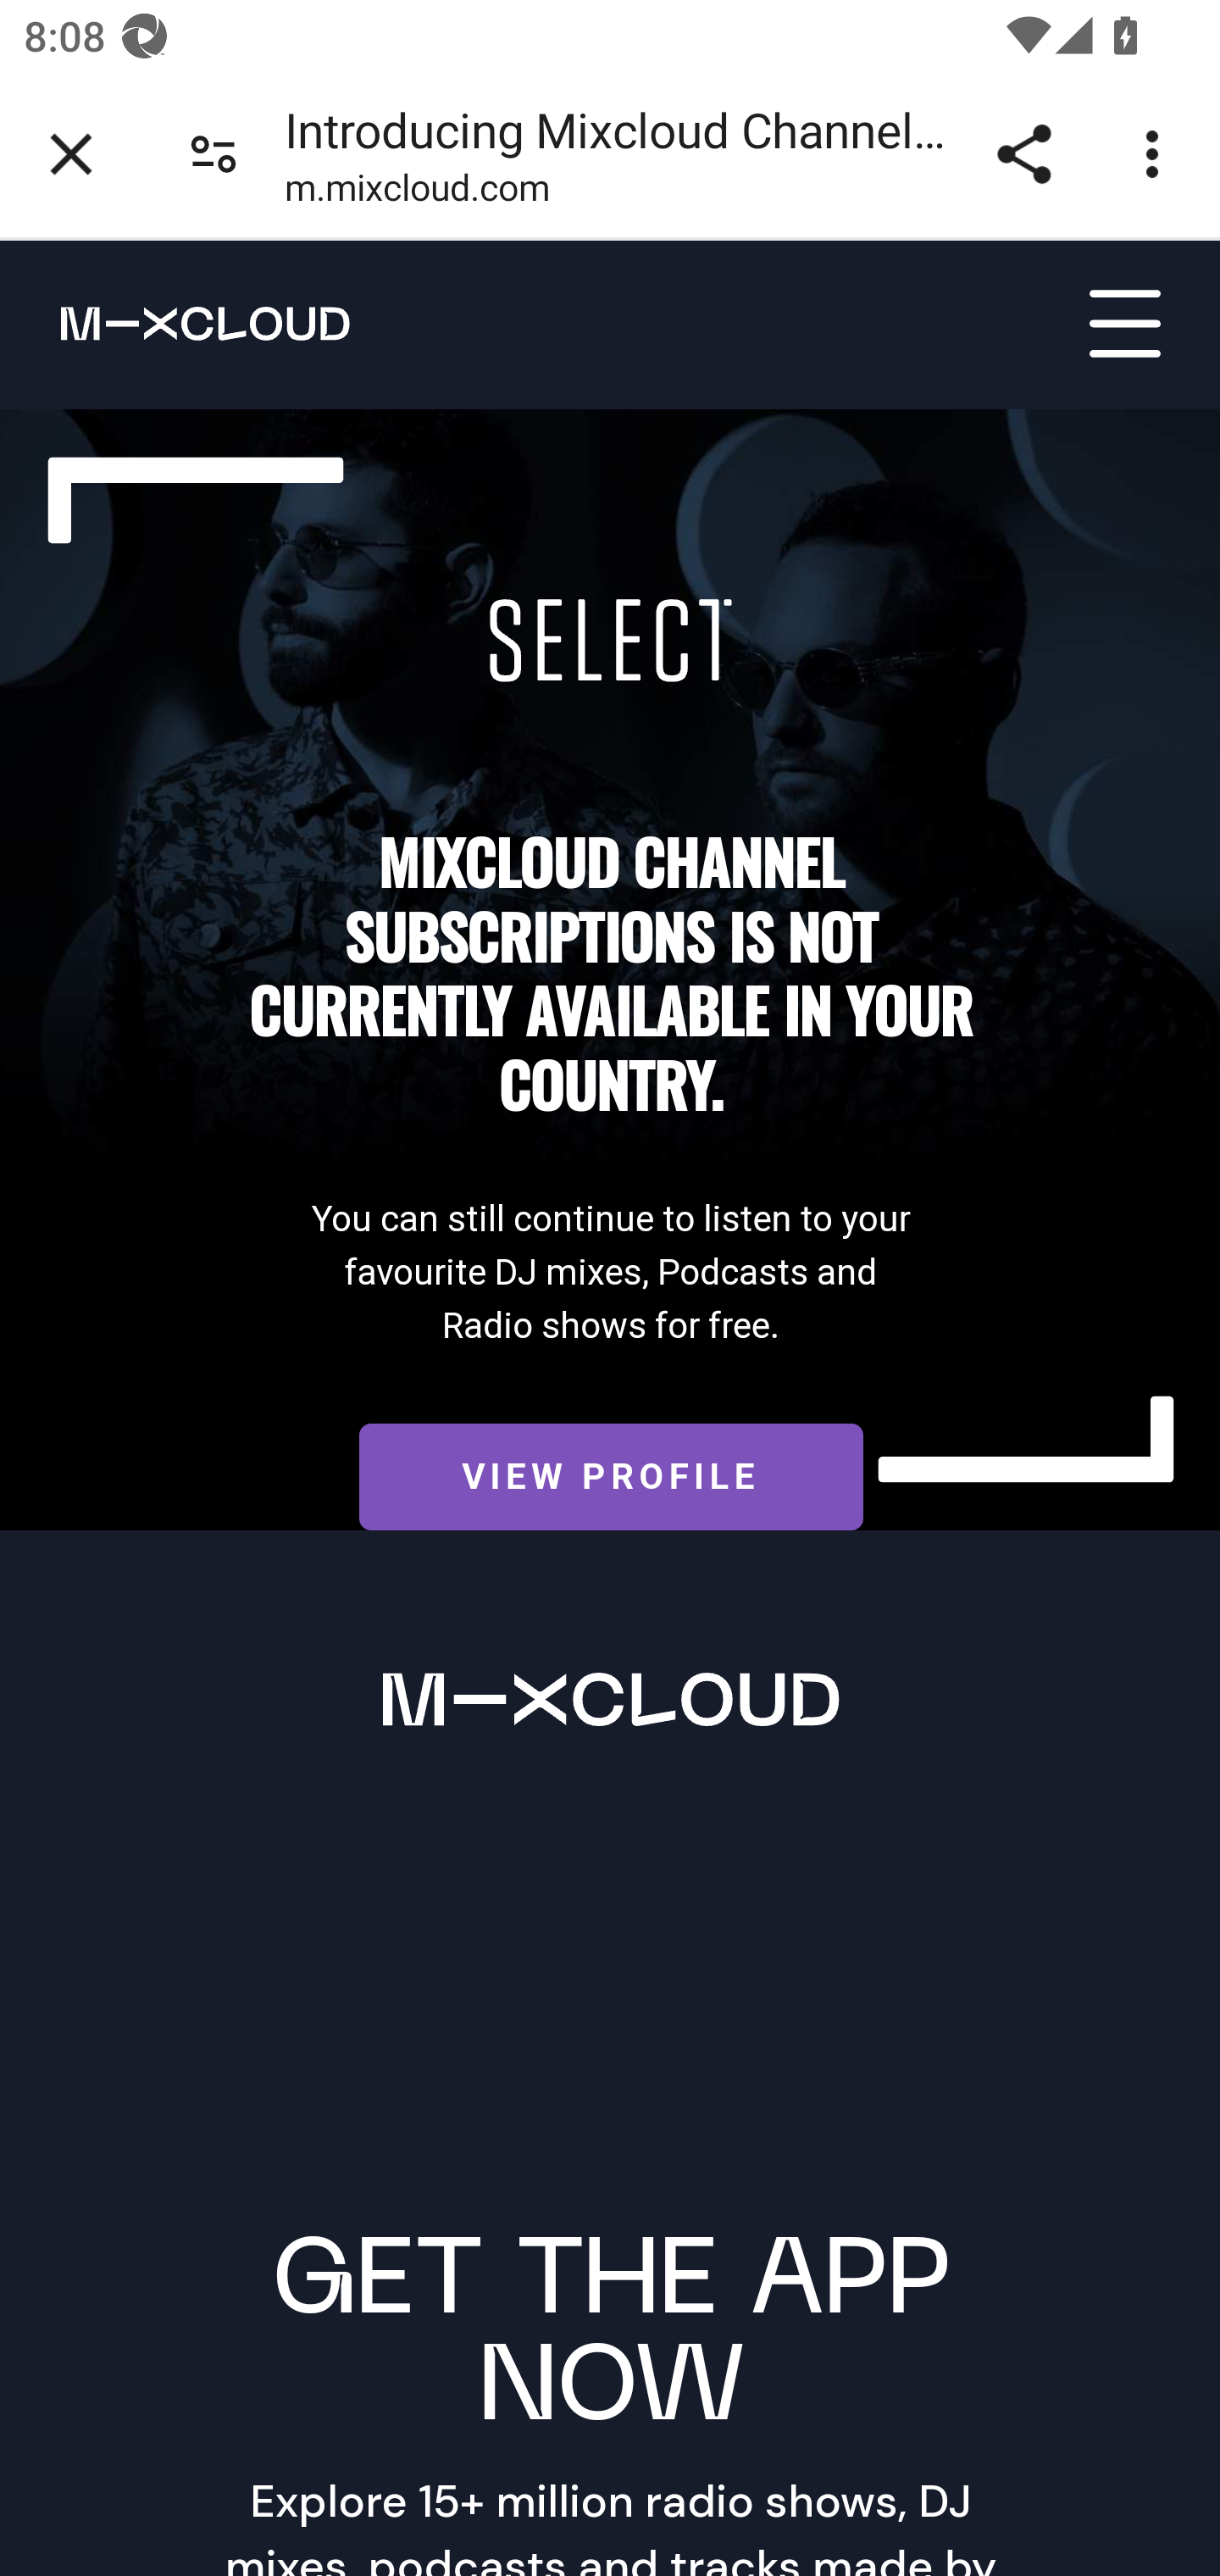  What do you see at coordinates (71, 154) in the screenshot?
I see `Close tab` at bounding box center [71, 154].